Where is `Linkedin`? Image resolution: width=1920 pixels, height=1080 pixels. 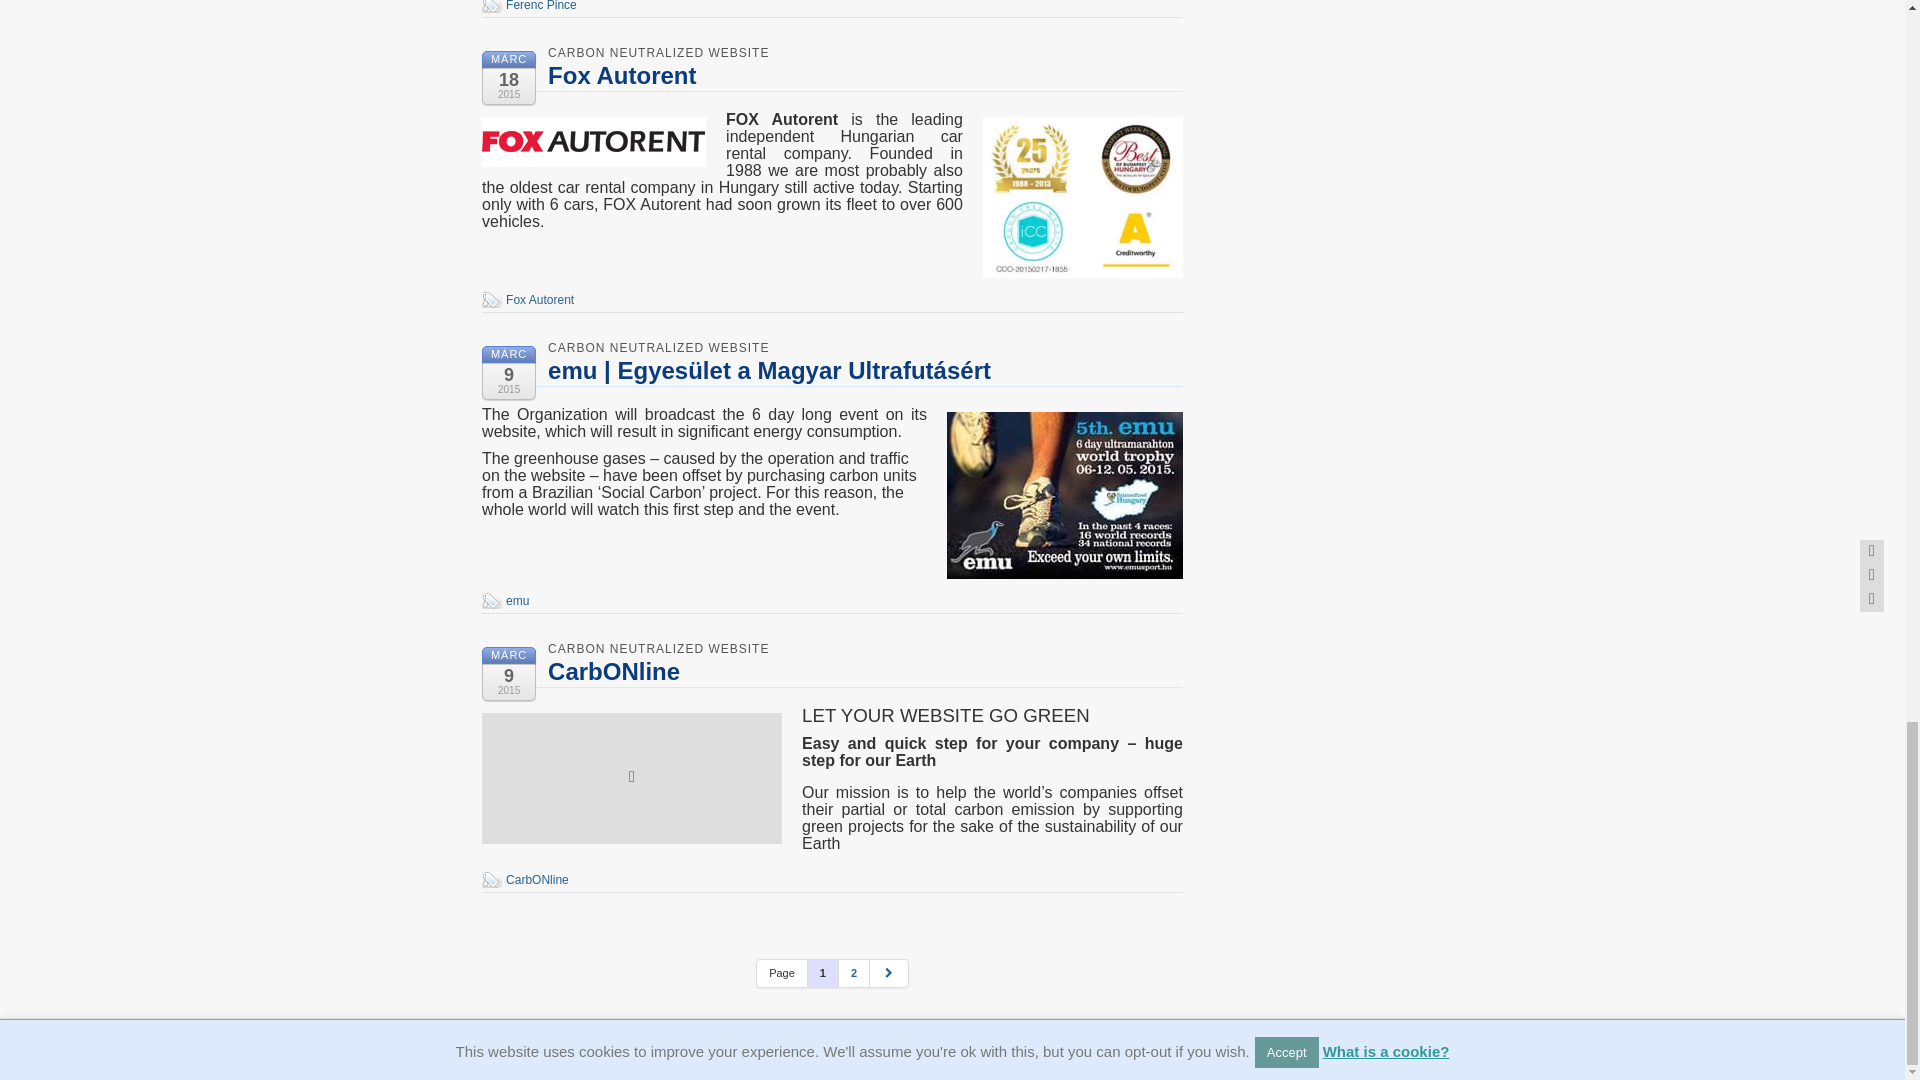 Linkedin is located at coordinates (1340, 13).